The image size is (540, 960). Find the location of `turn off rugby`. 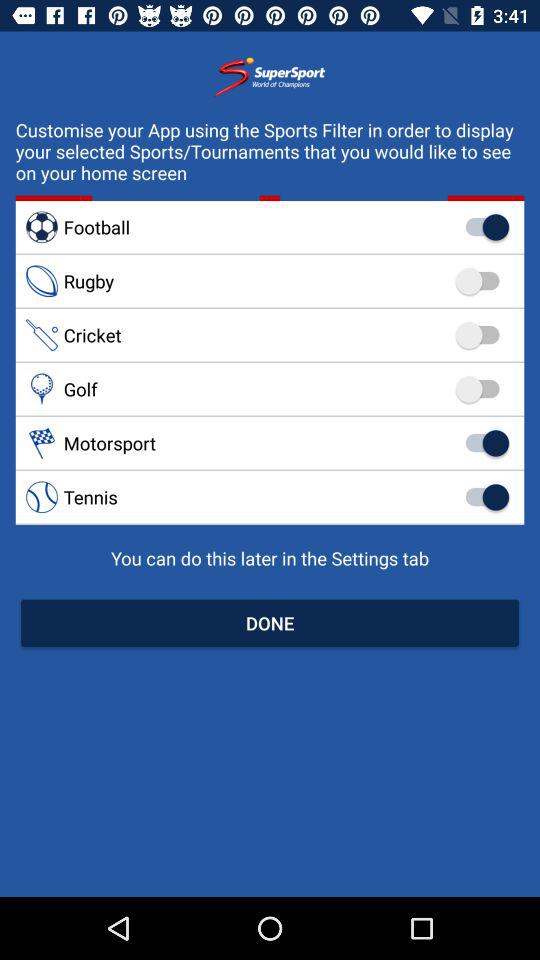

turn off rugby is located at coordinates (270, 281).